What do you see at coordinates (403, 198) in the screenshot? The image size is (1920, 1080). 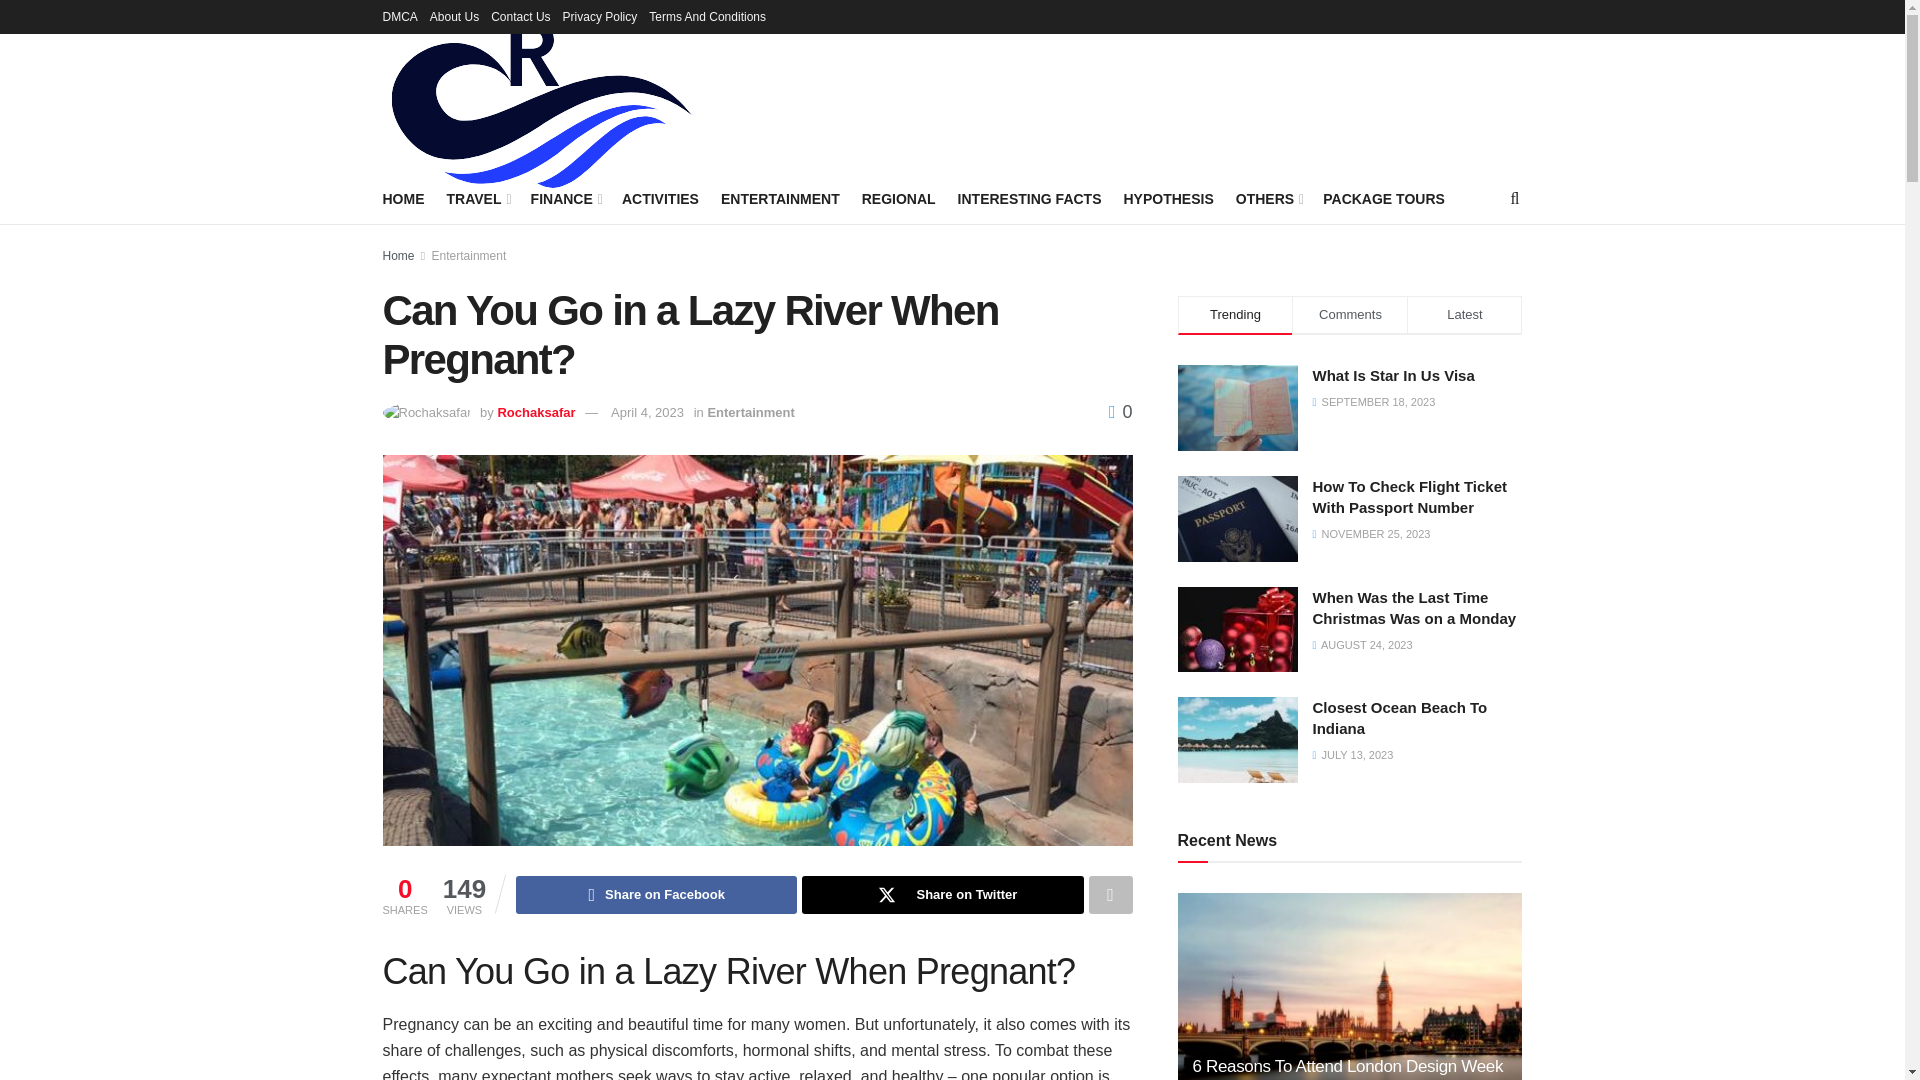 I see `HOME` at bounding box center [403, 198].